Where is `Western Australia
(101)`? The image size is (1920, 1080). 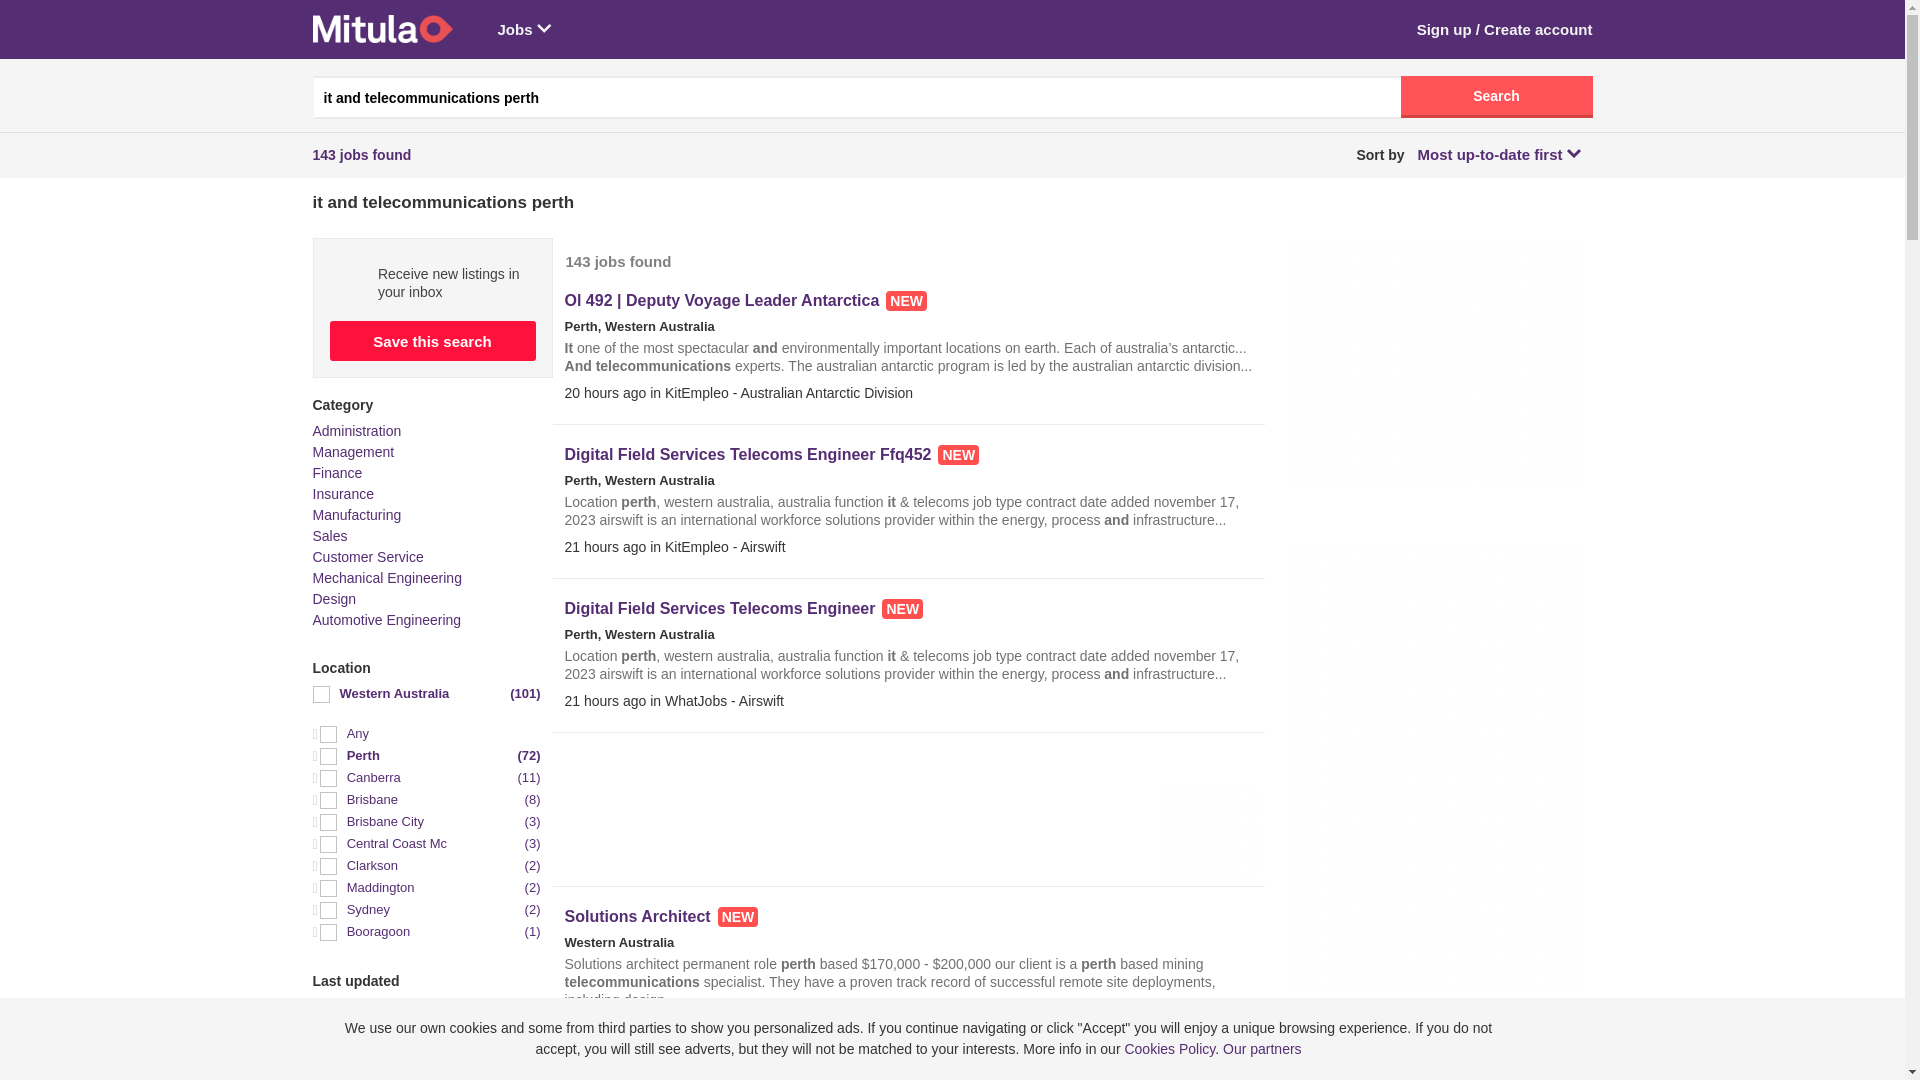 Western Australia
(101) is located at coordinates (426, 694).